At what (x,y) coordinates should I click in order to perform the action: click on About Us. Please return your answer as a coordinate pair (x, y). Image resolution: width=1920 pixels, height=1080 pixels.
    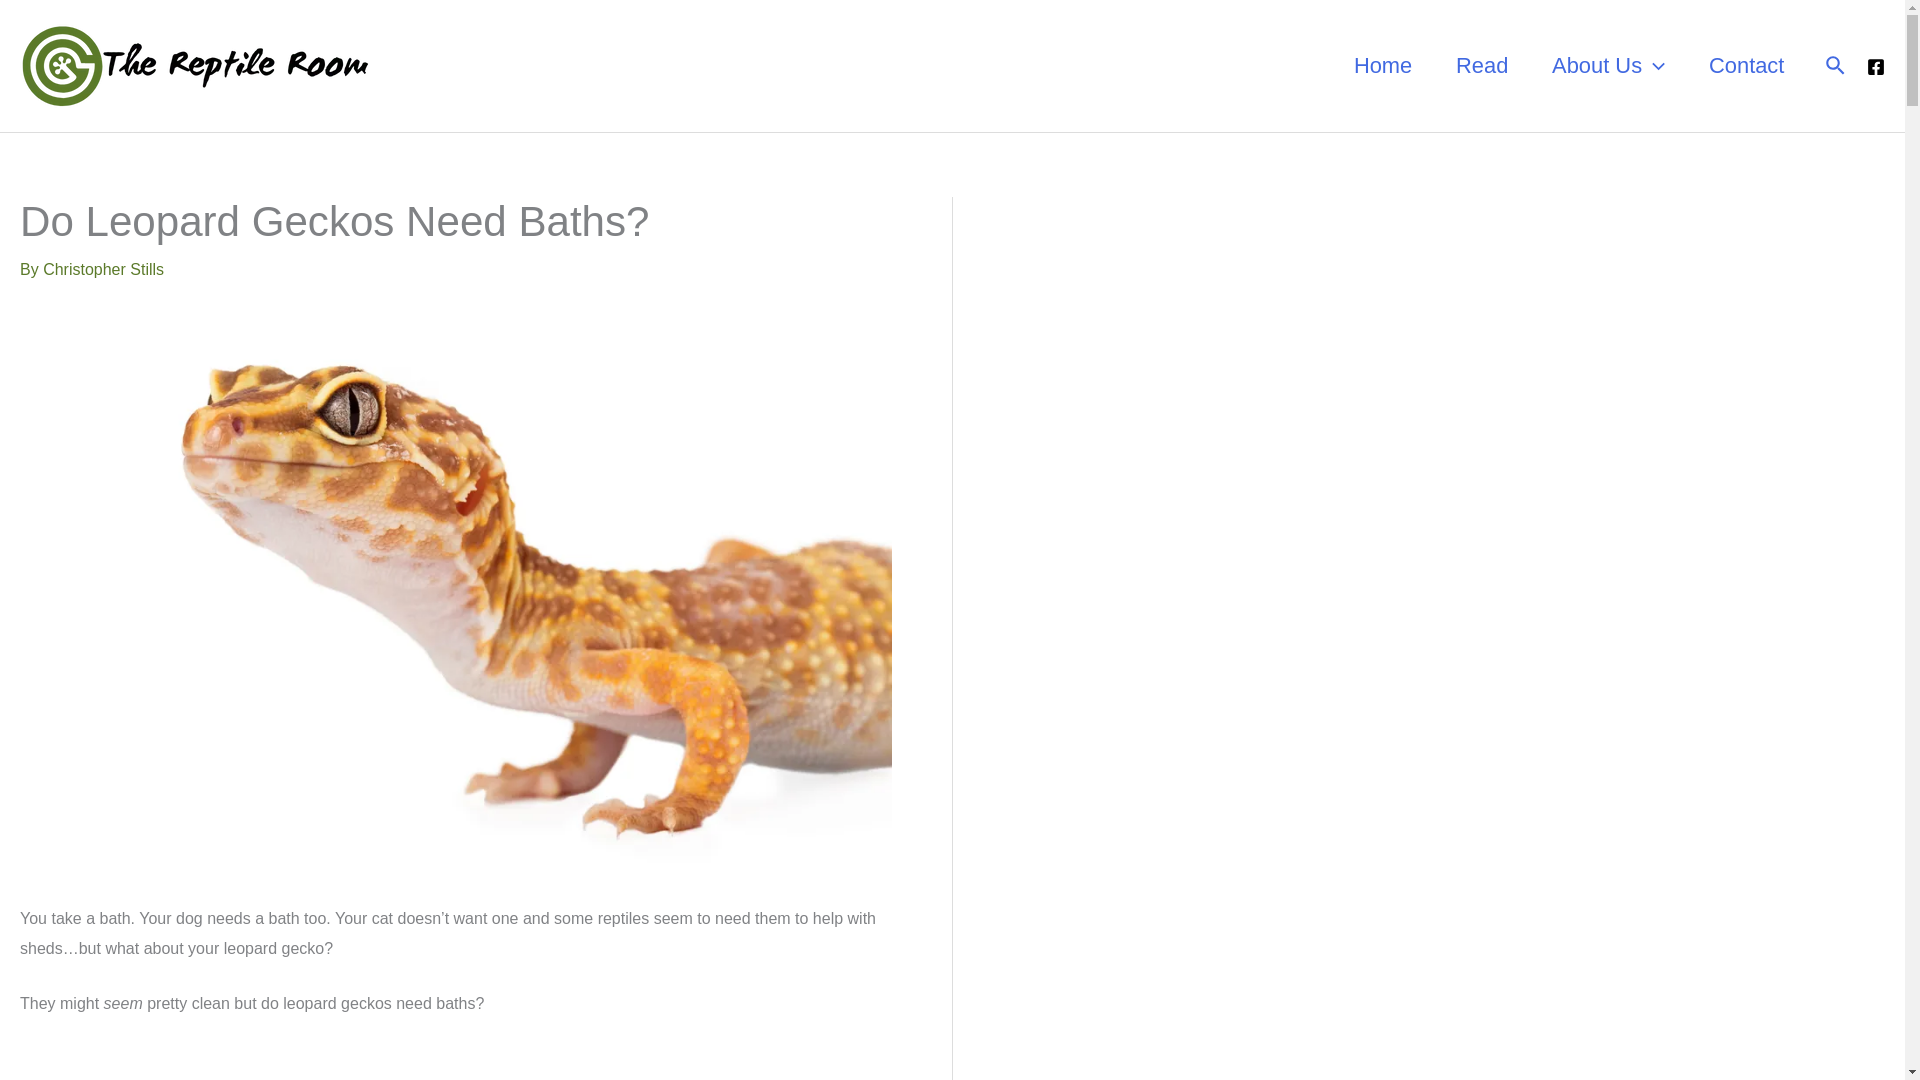
    Looking at the image, I should click on (1608, 66).